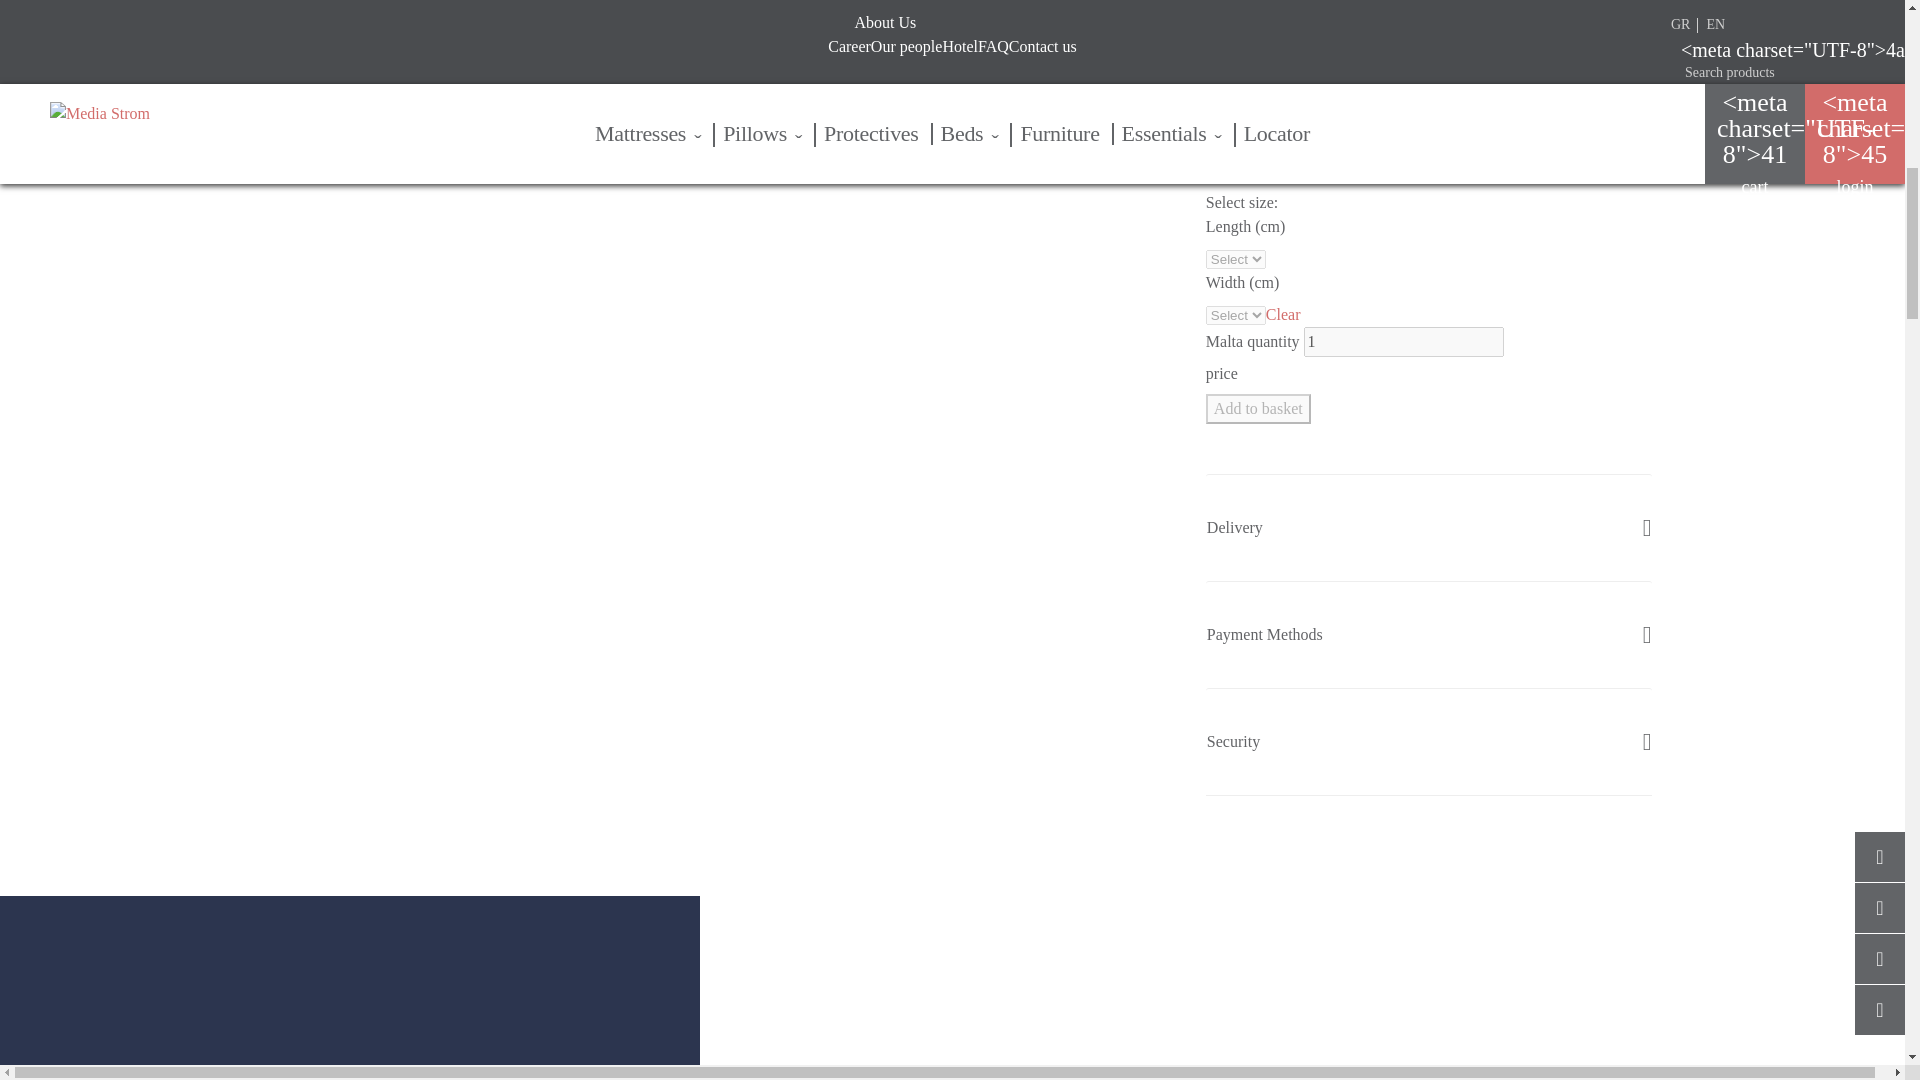 The height and width of the screenshot is (1080, 1920). I want to click on 1, so click(1403, 342).